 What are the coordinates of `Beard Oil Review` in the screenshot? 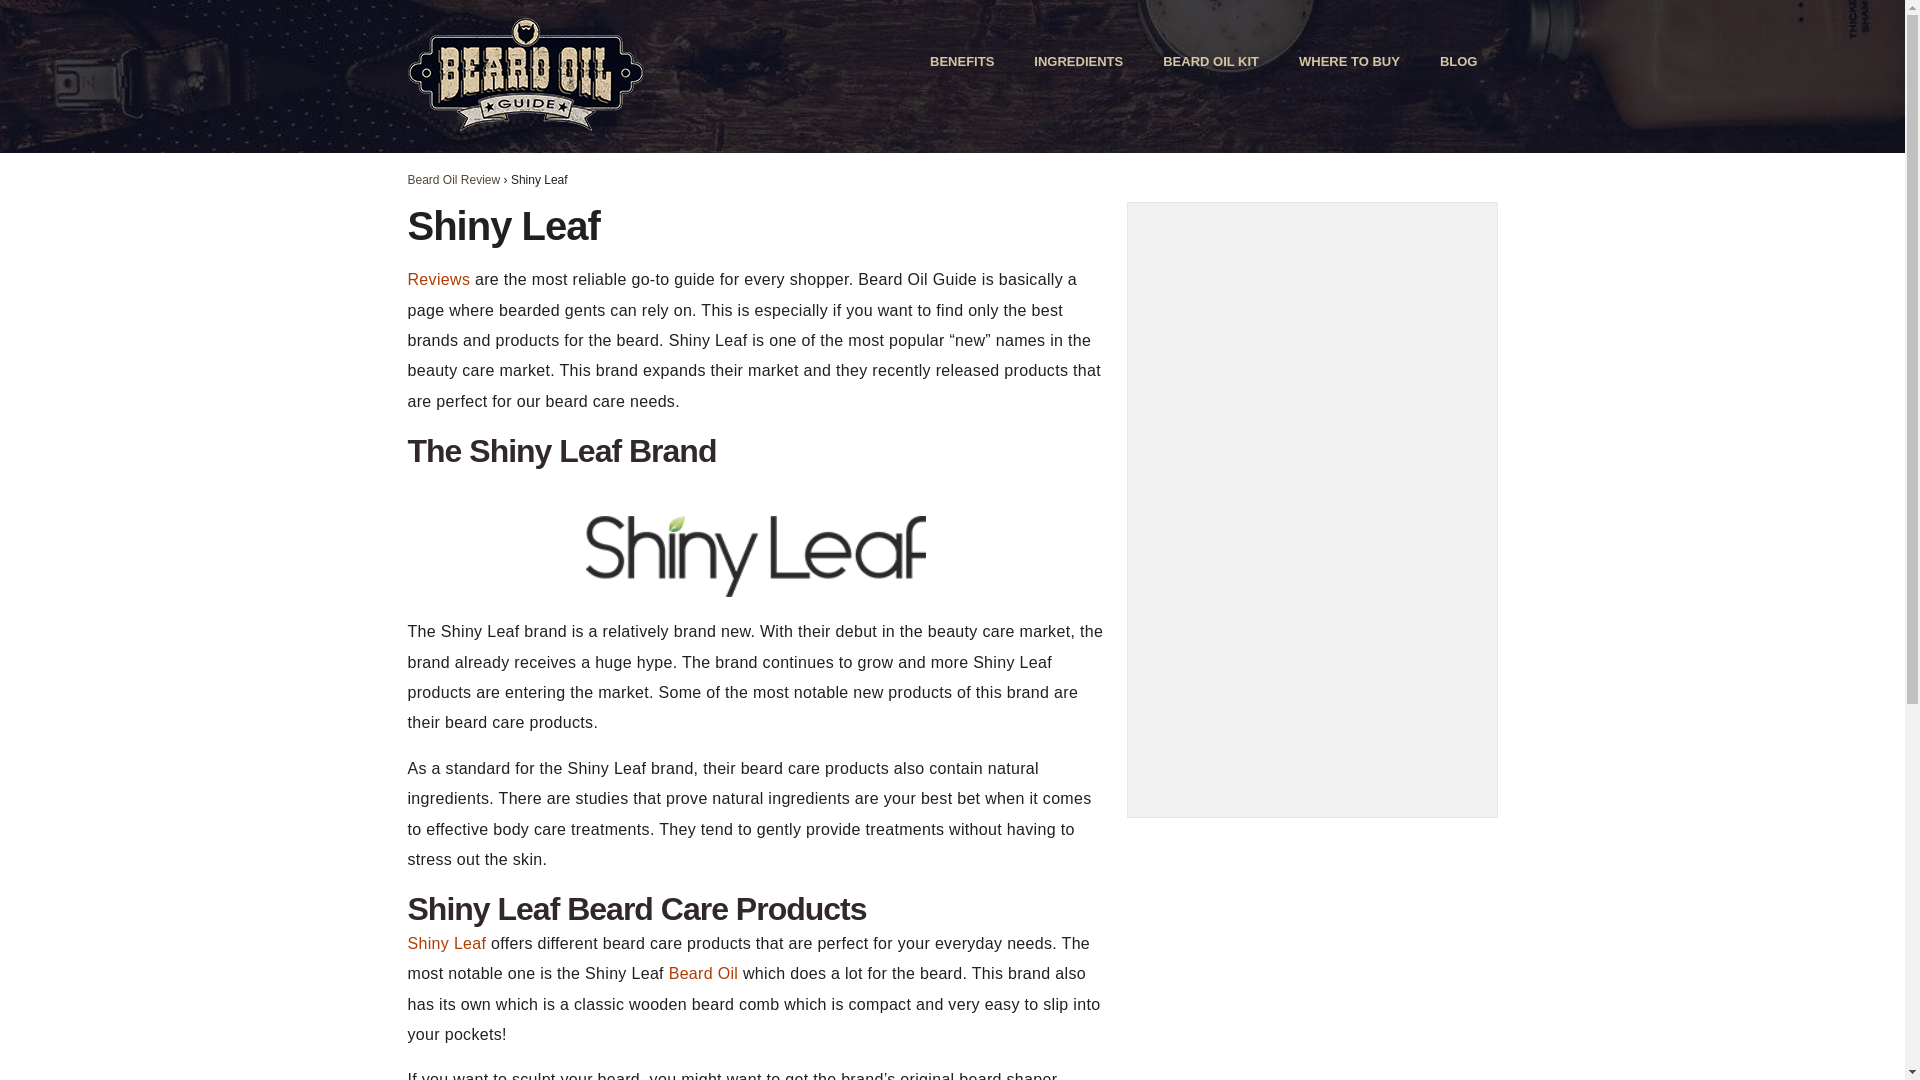 It's located at (454, 179).